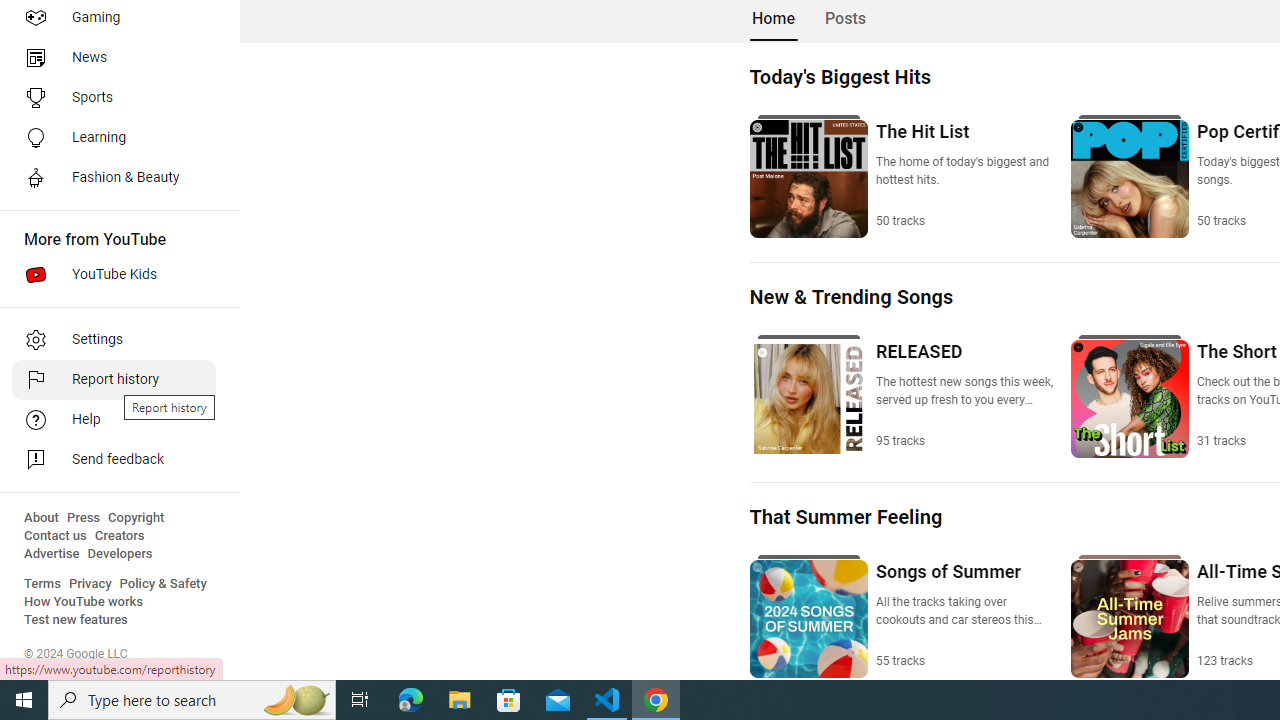 Image resolution: width=1280 pixels, height=720 pixels. I want to click on Fashion & Beauty, so click(114, 178).